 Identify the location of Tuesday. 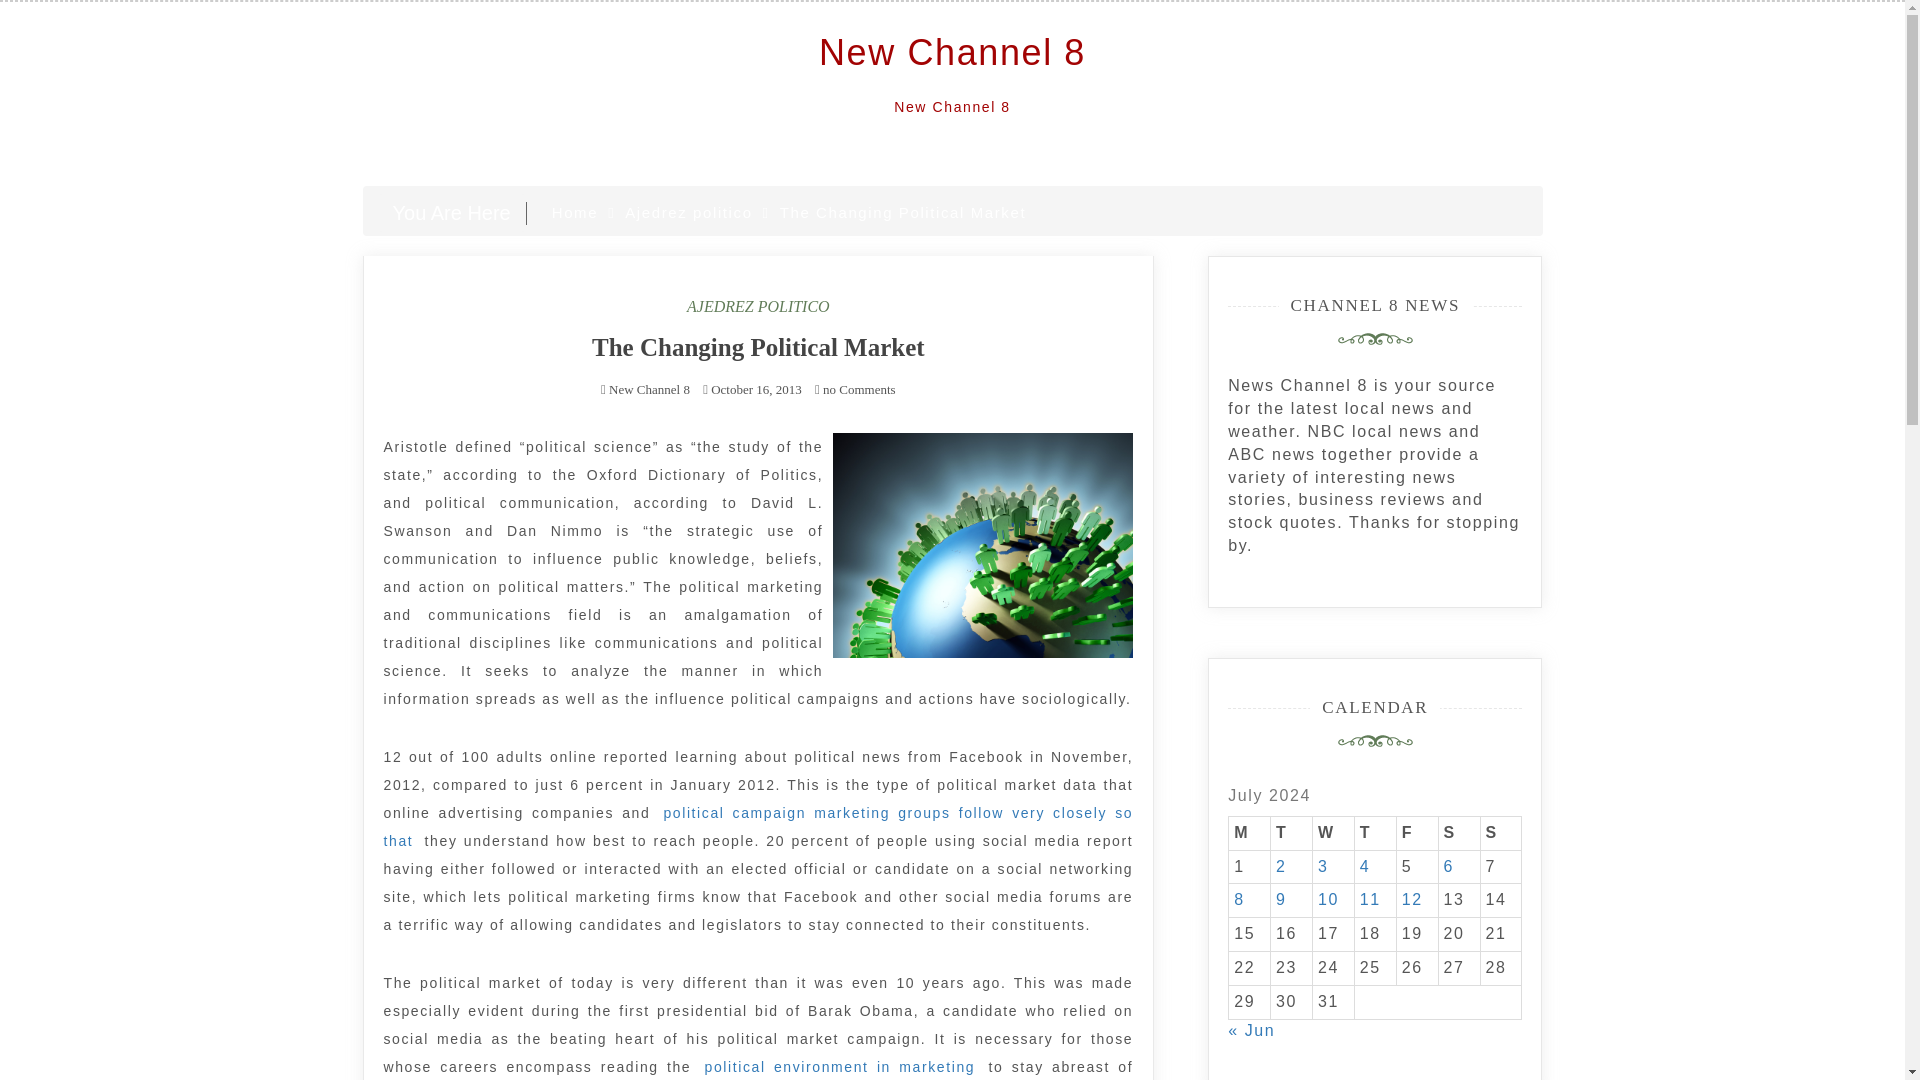
(1292, 832).